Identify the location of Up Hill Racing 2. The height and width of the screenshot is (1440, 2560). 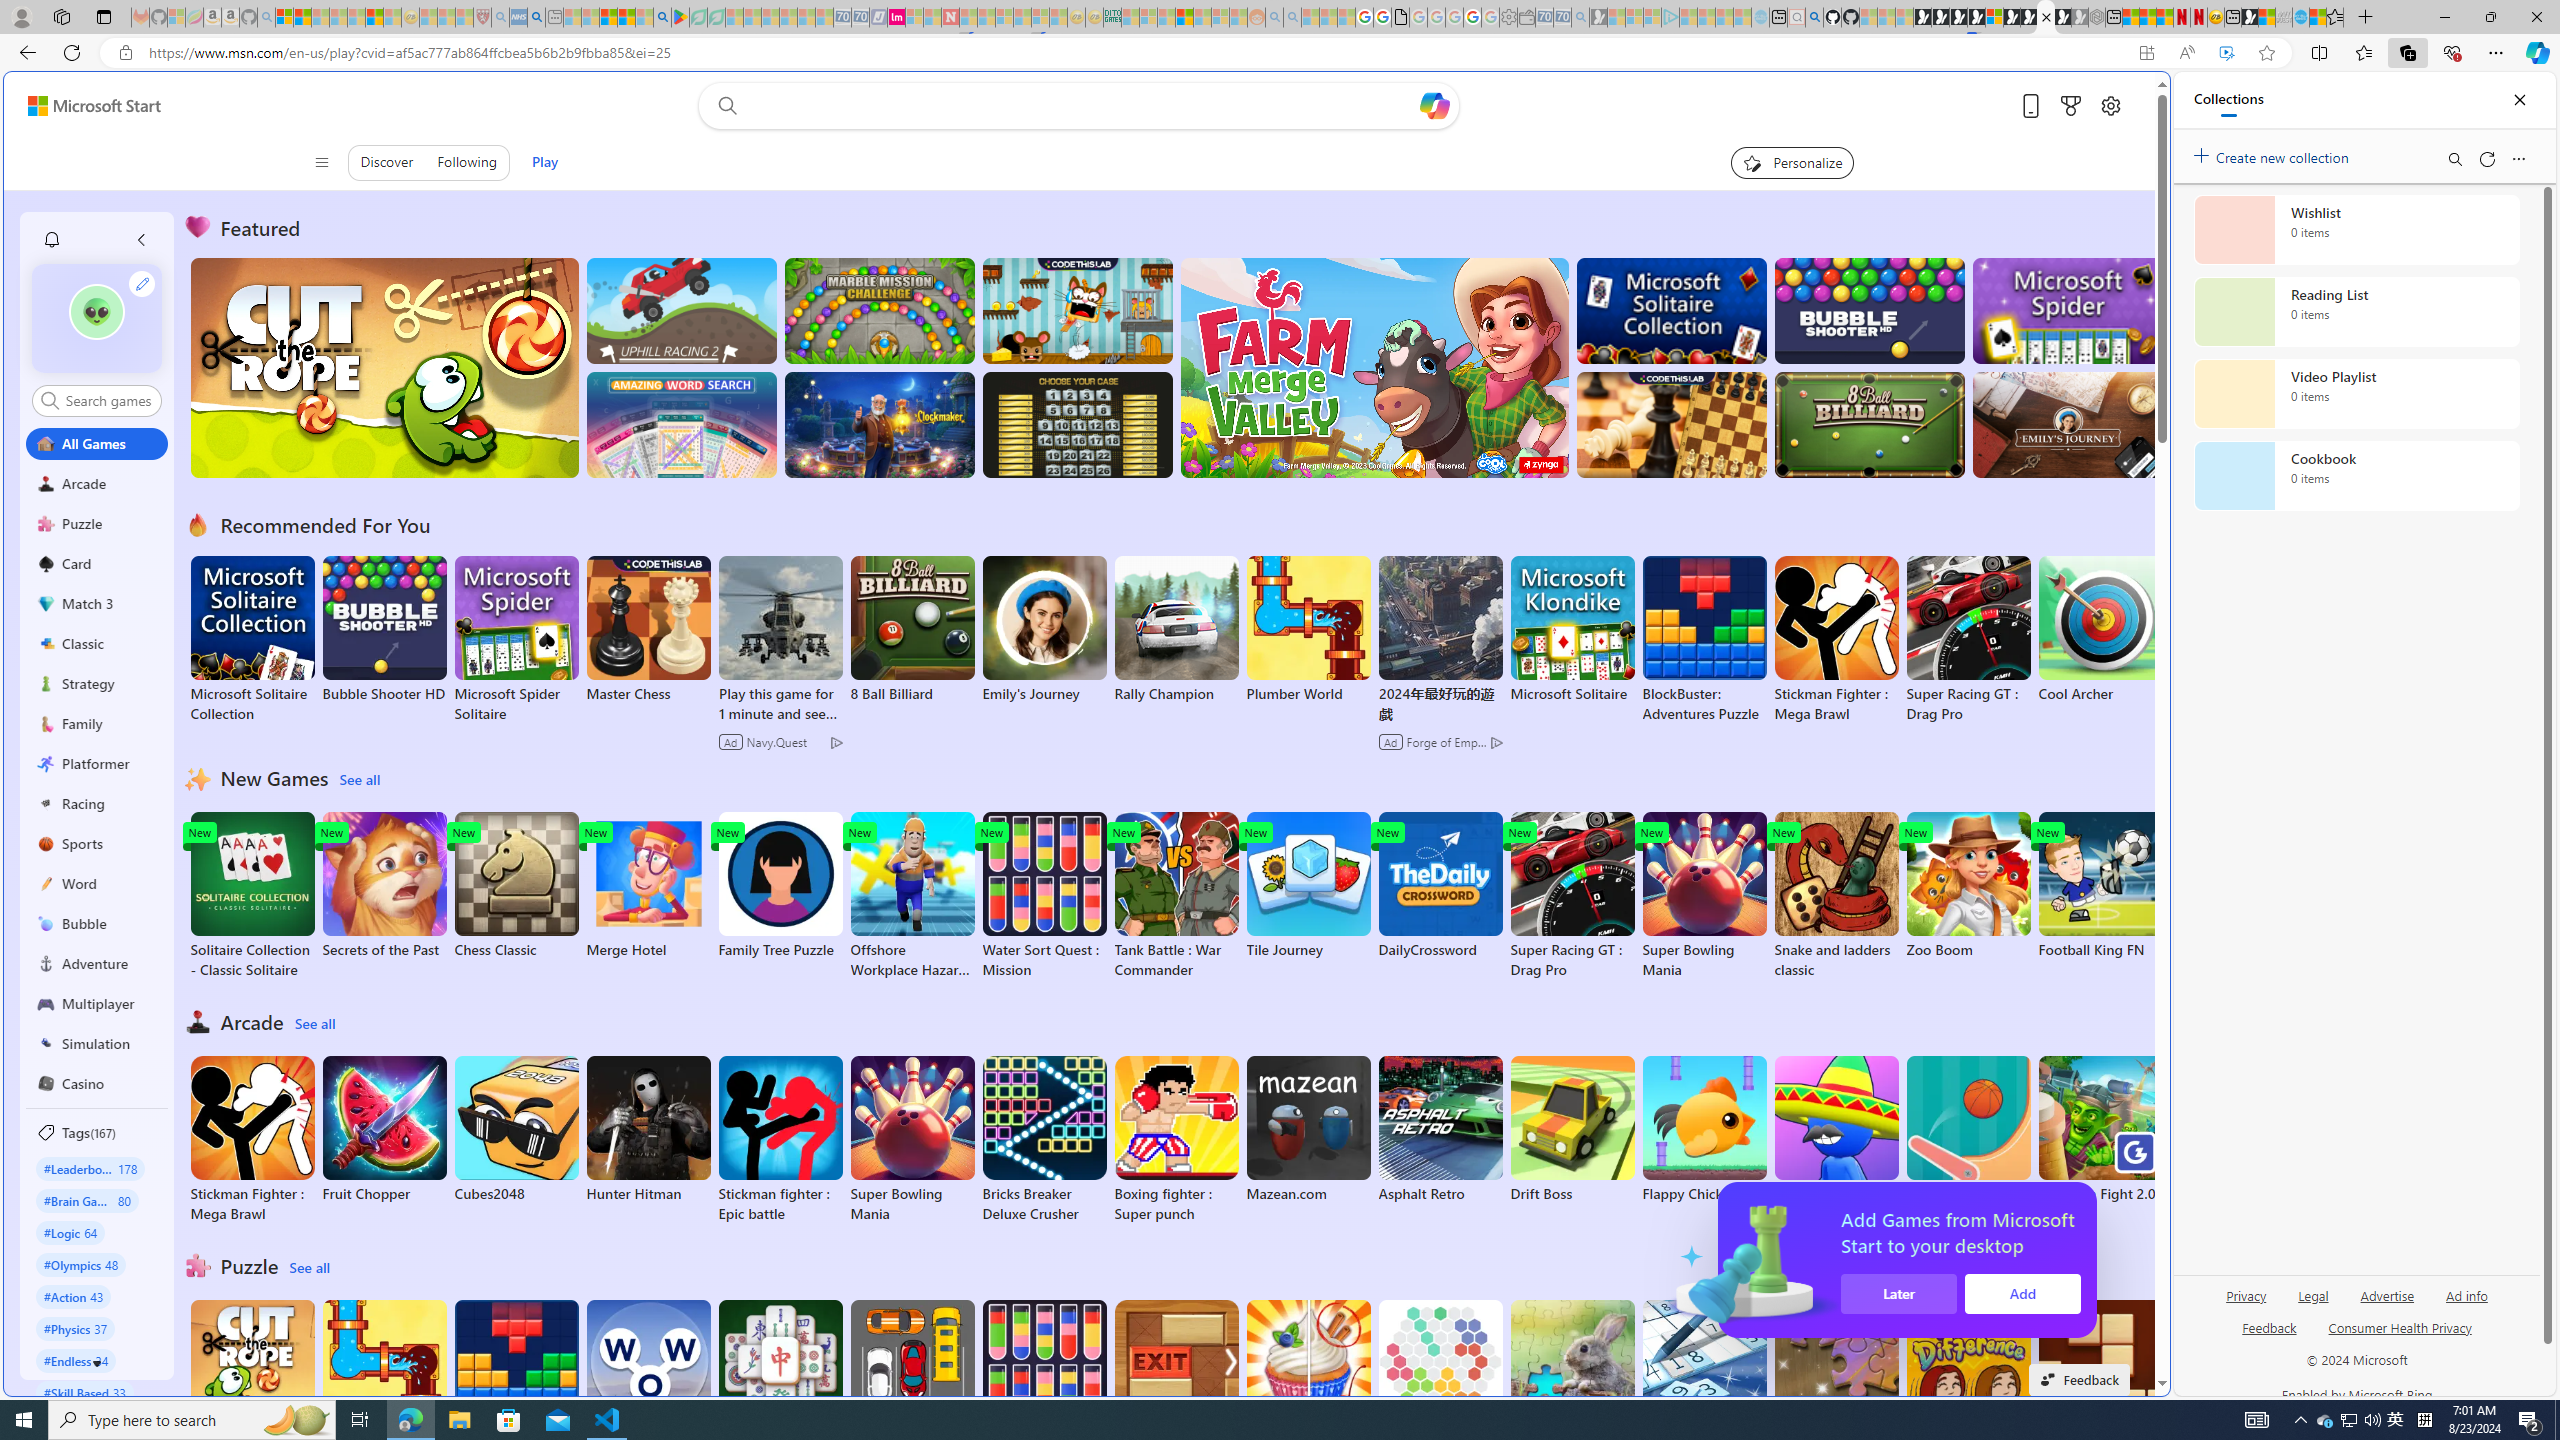
(682, 310).